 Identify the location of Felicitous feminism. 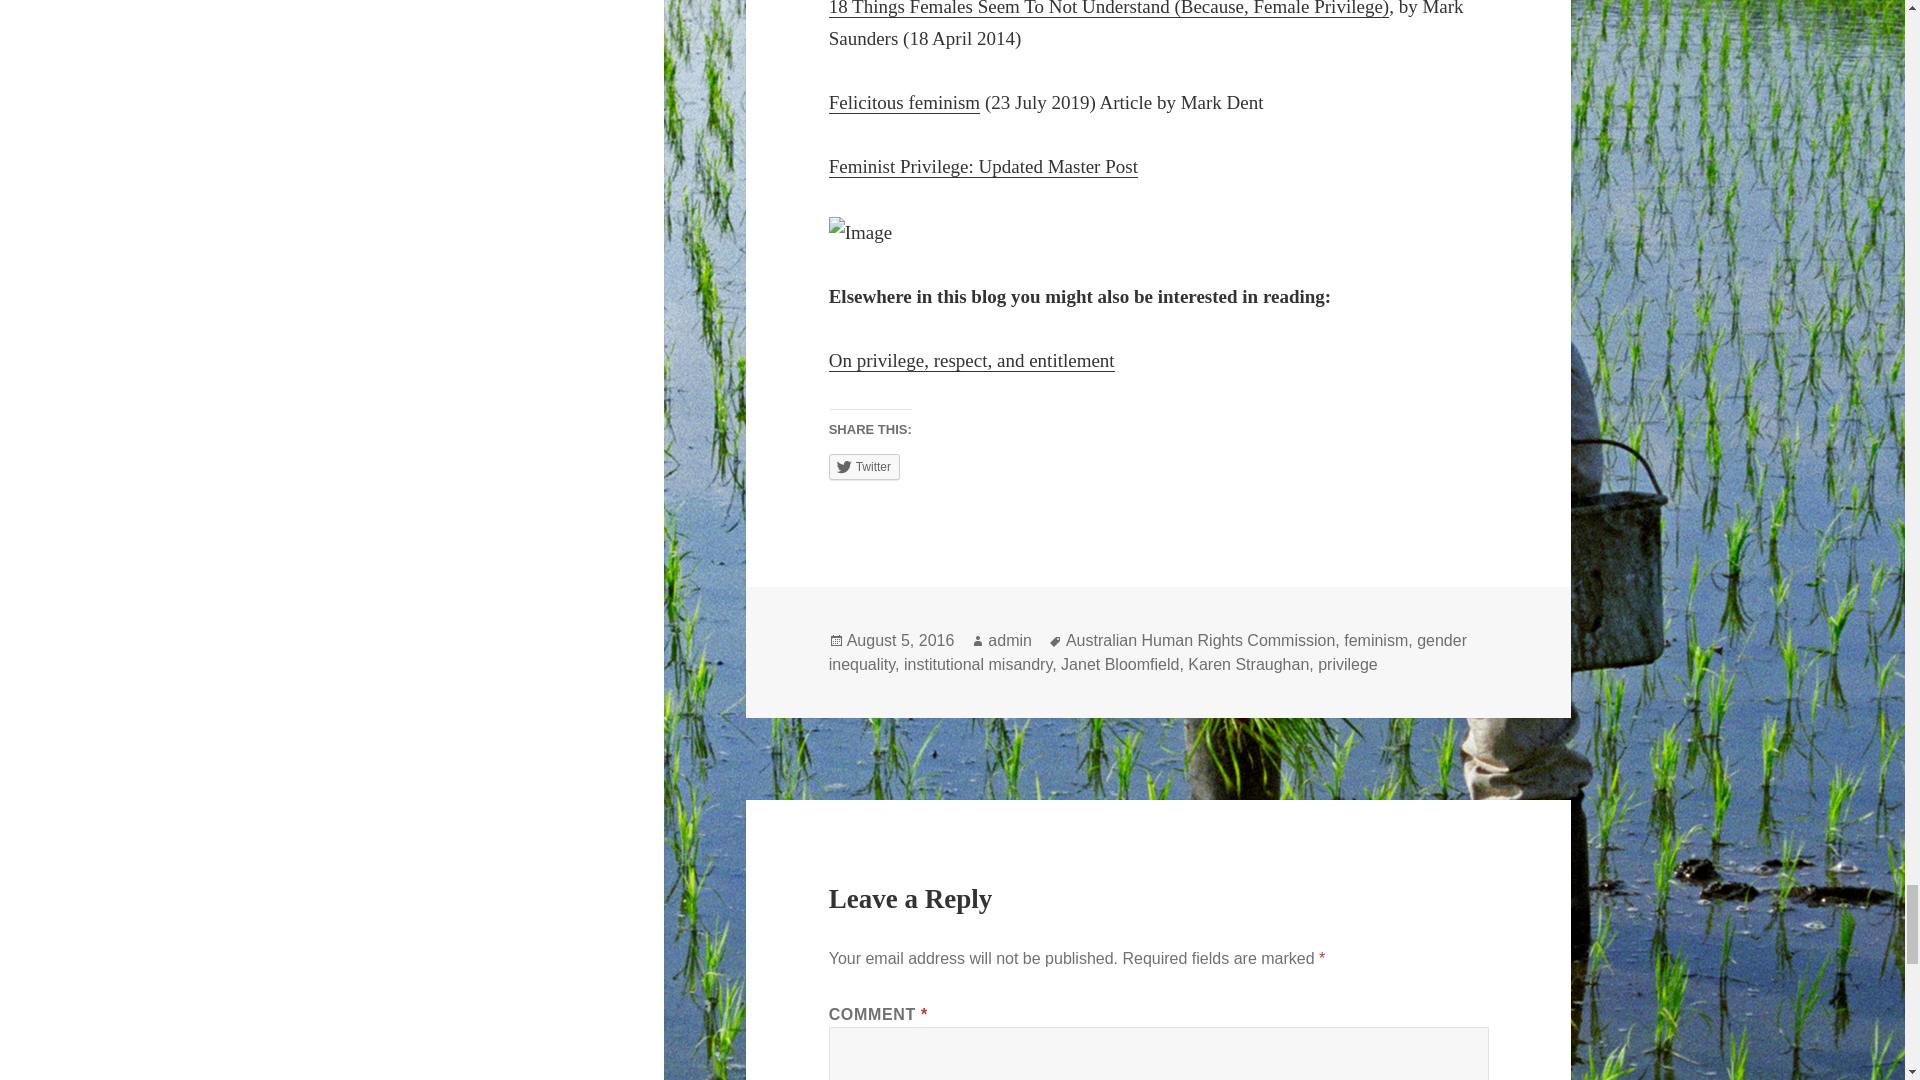
(904, 102).